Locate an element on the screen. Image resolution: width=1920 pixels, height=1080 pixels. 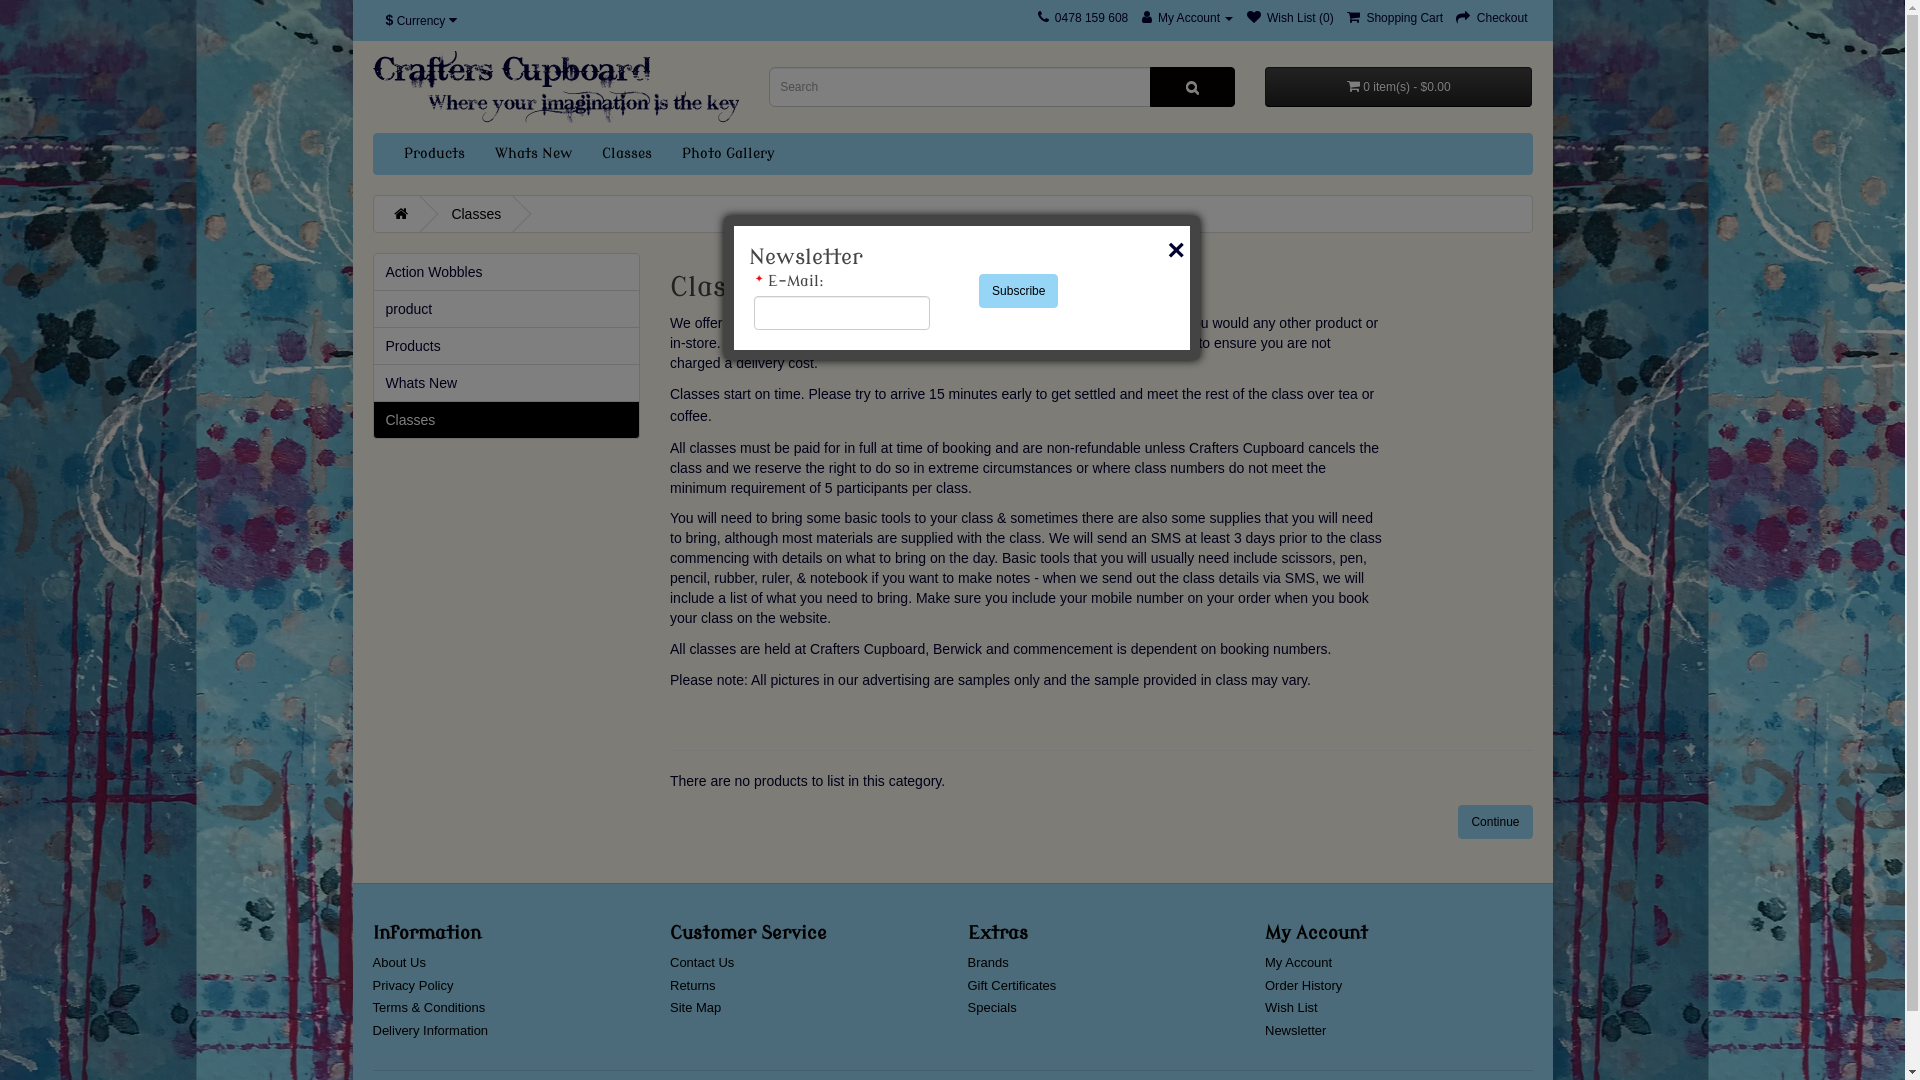
Crafters Cupboard Pty Ltd is located at coordinates (556, 87).